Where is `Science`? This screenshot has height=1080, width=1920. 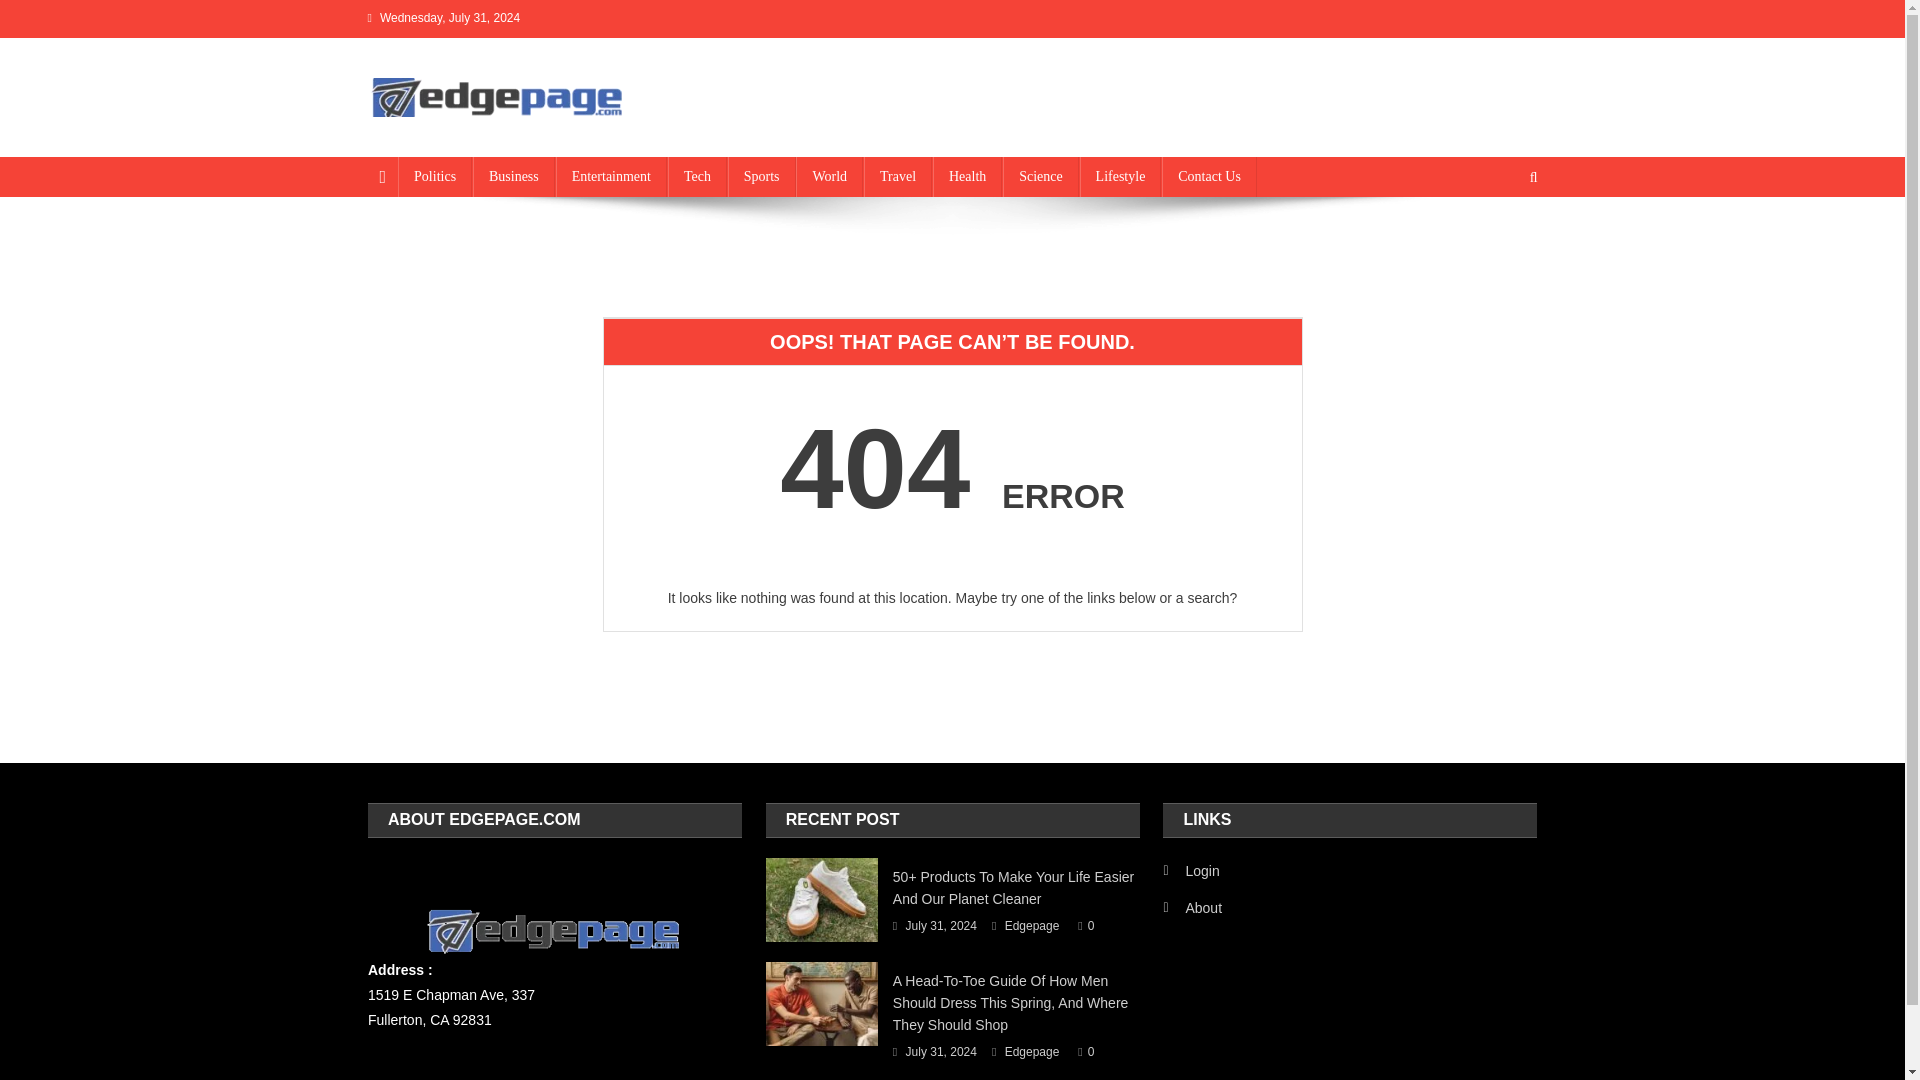 Science is located at coordinates (1040, 176).